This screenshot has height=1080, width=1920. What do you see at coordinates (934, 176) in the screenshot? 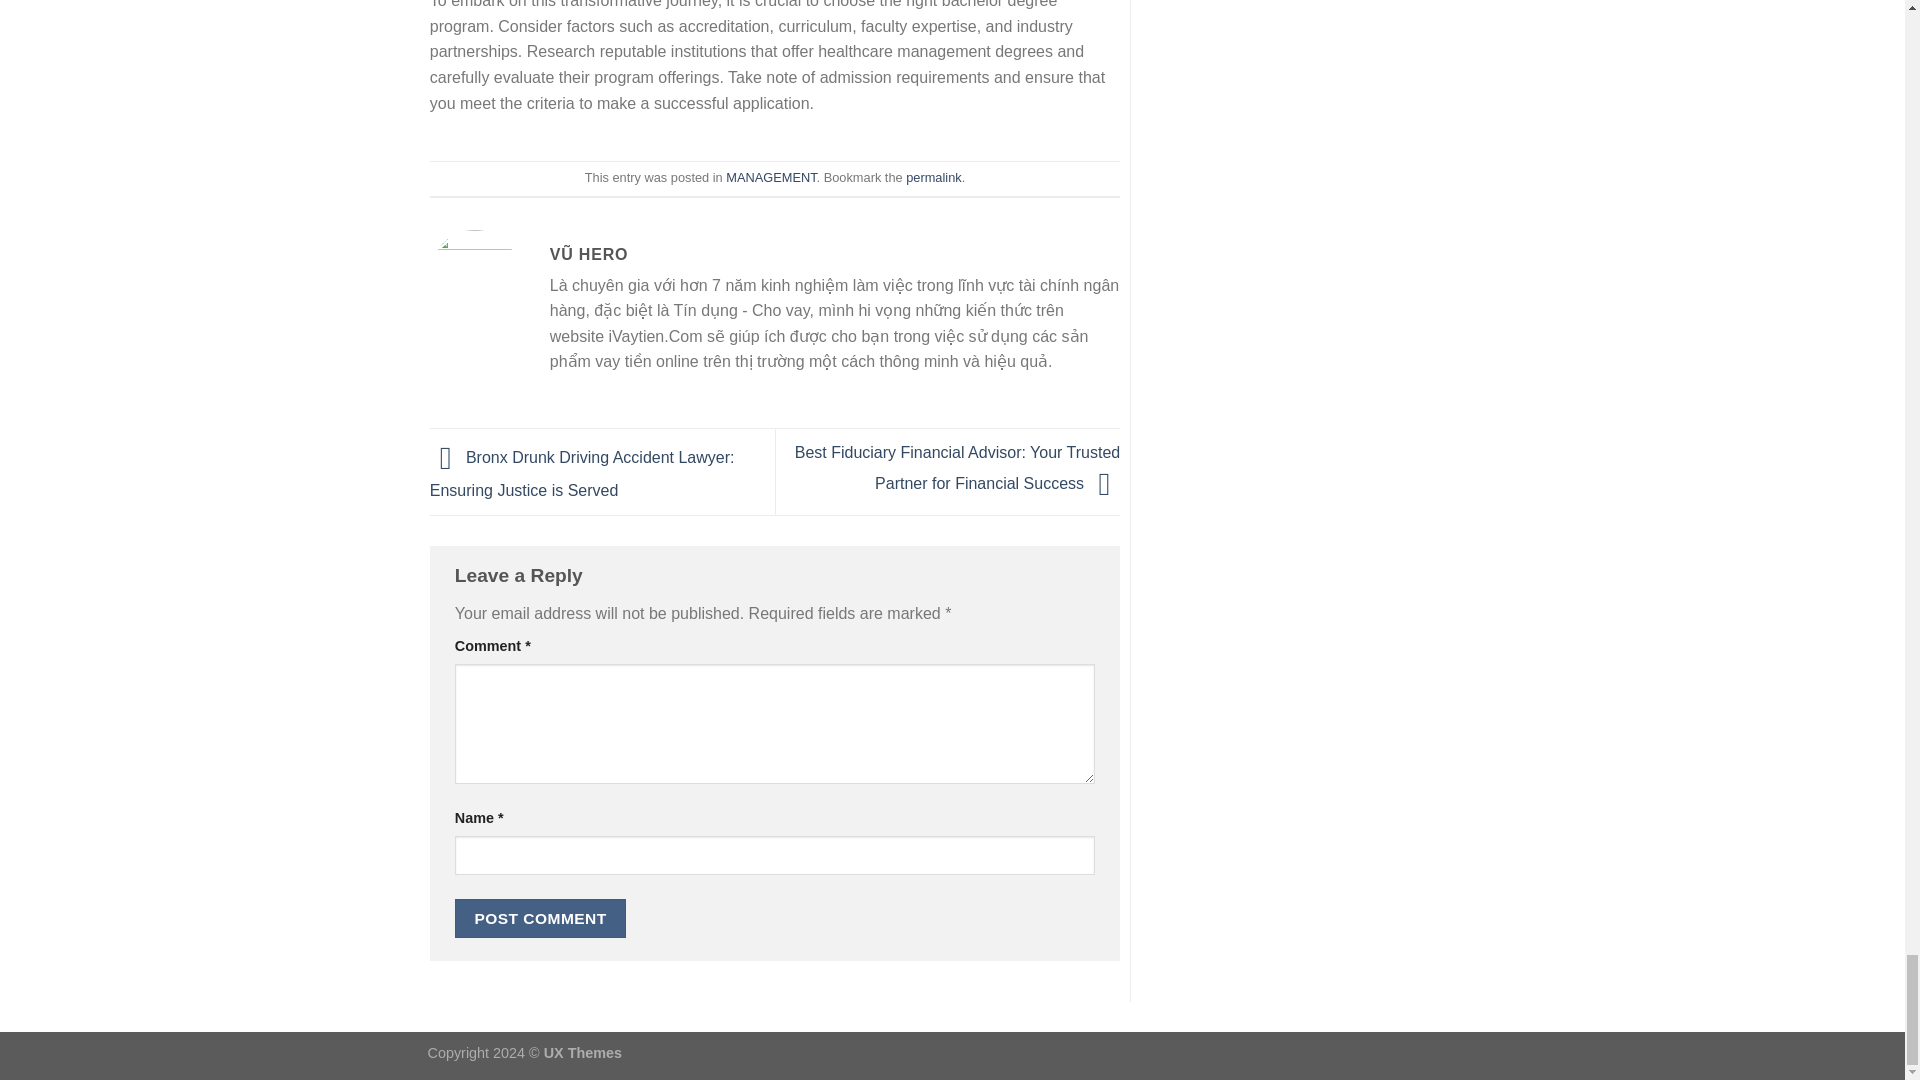
I see `permalink` at bounding box center [934, 176].